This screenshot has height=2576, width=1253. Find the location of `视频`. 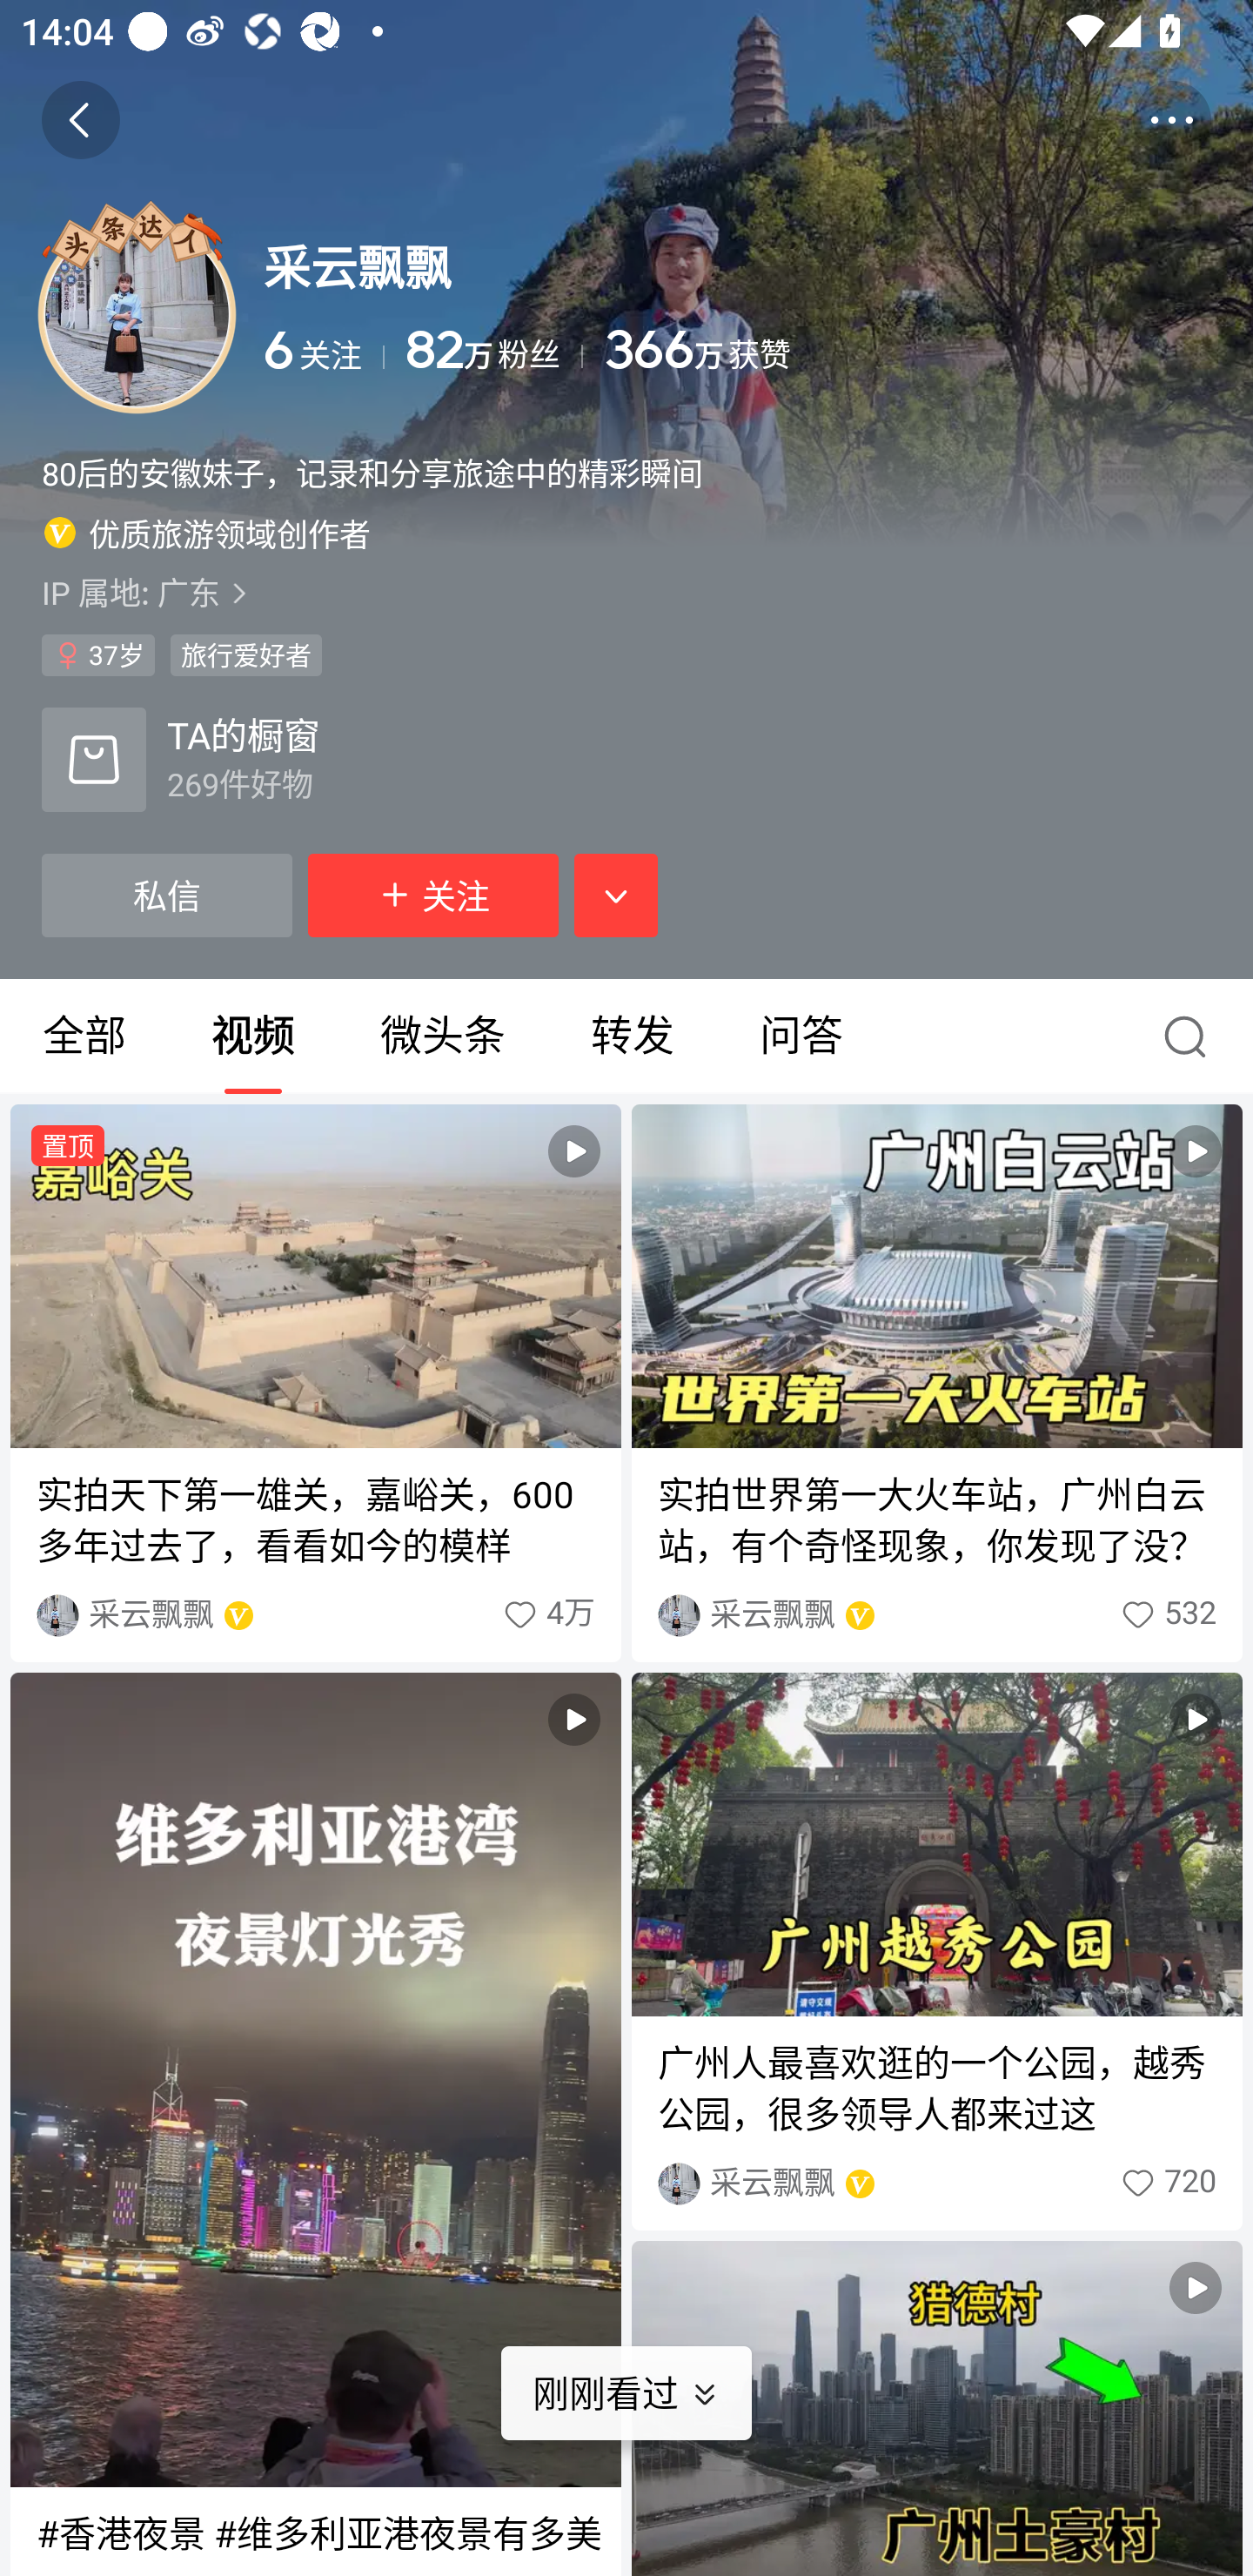

视频 is located at coordinates (936, 2409).